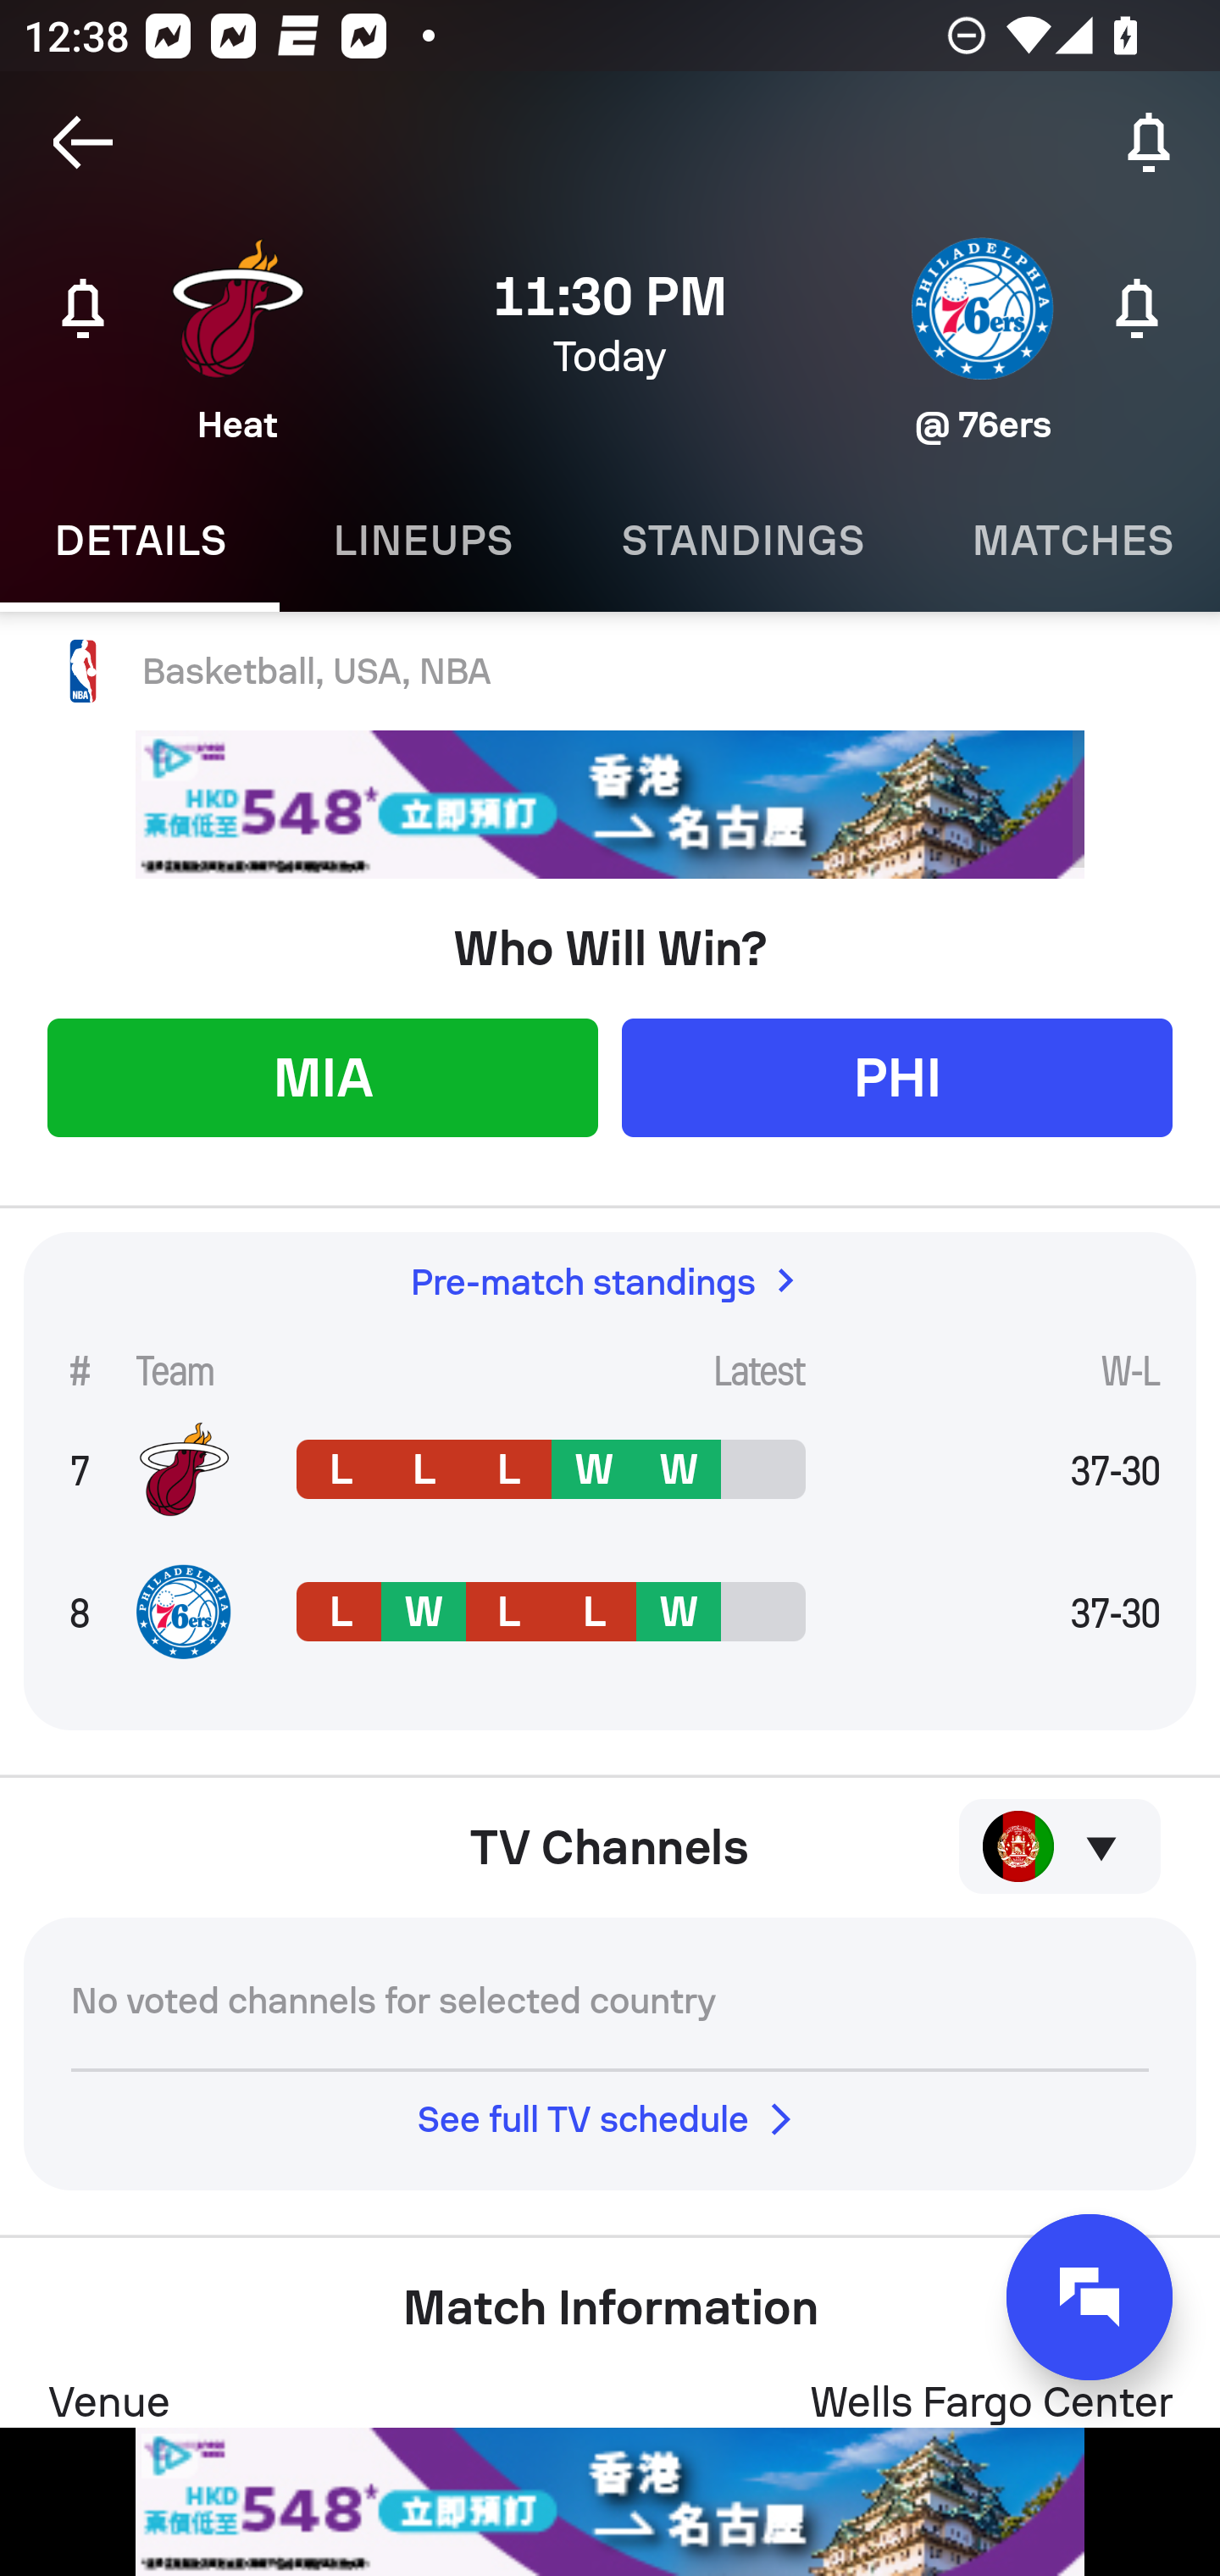 This screenshot has width=1220, height=2576. What do you see at coordinates (423, 541) in the screenshot?
I see `Lineups LINEUPS` at bounding box center [423, 541].